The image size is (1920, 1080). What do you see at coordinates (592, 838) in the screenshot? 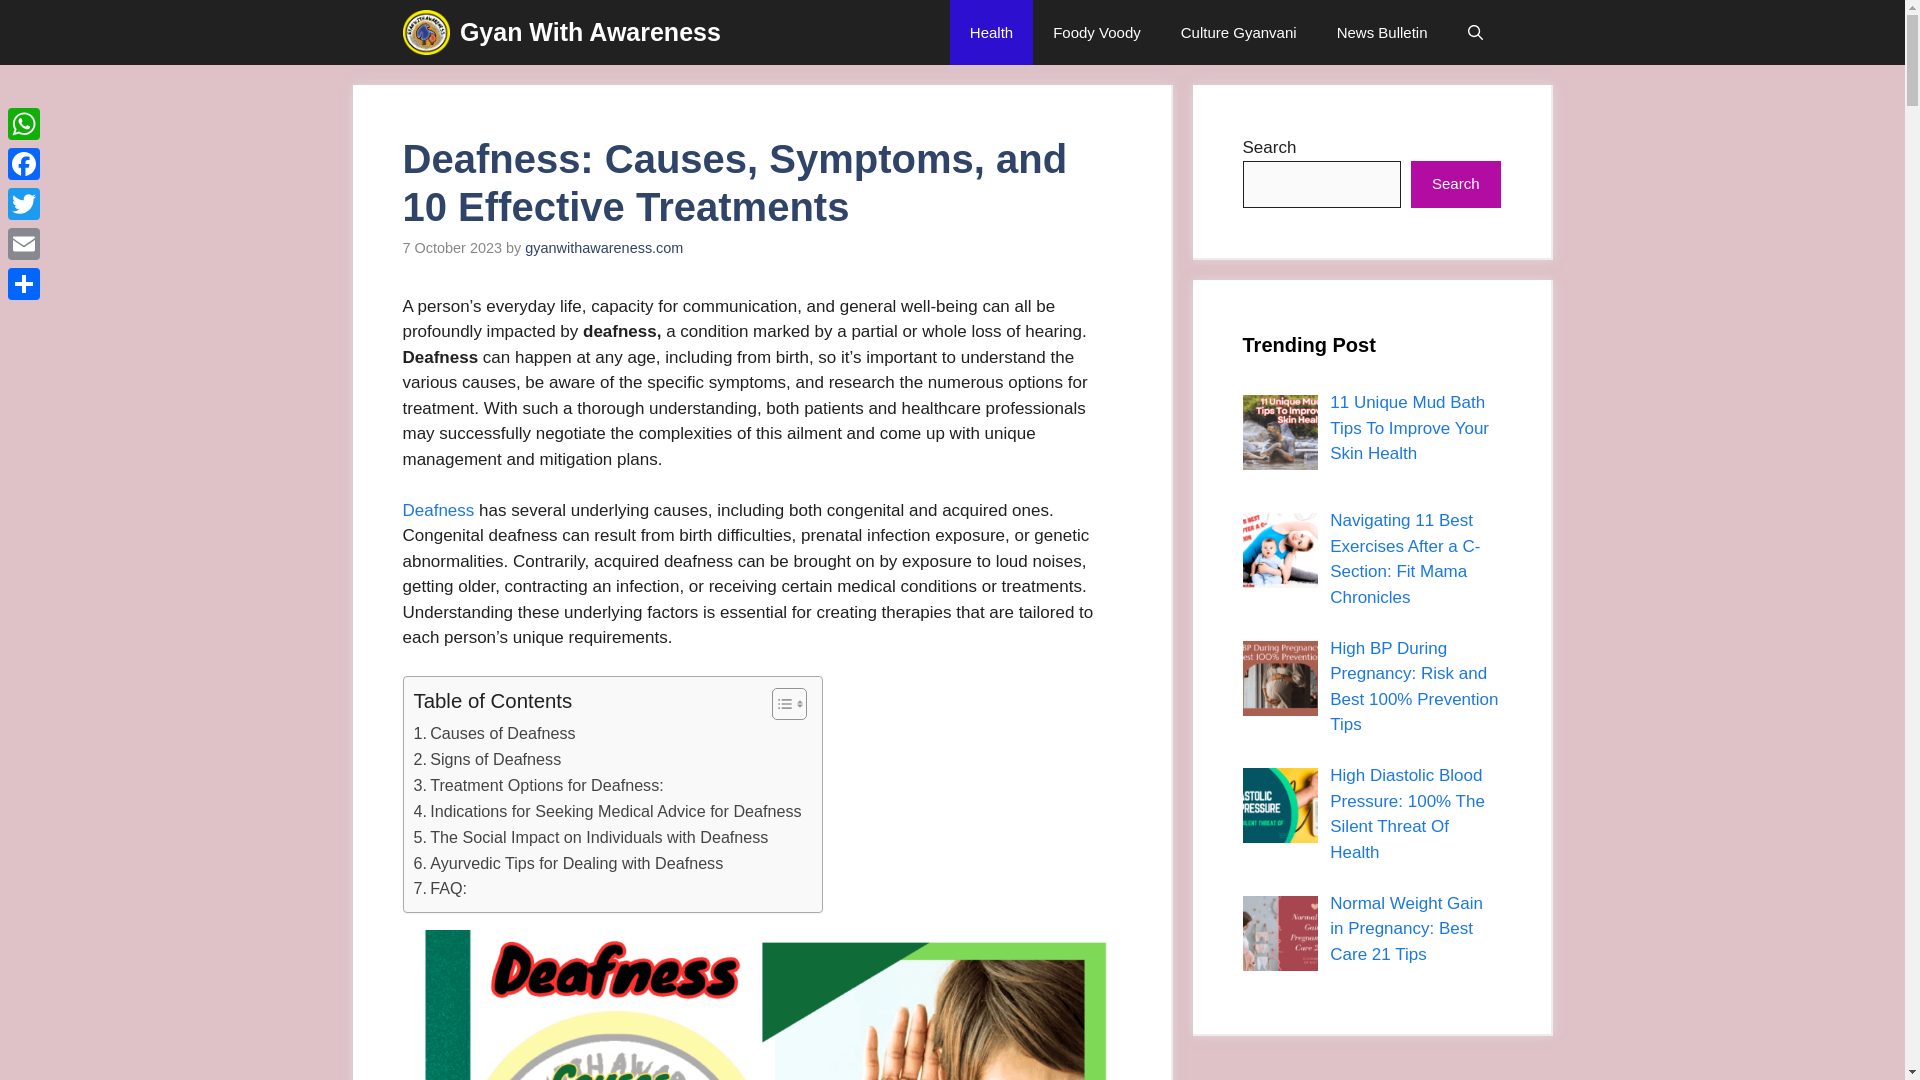
I see `The Social Impact on Individuals with Deafness` at bounding box center [592, 838].